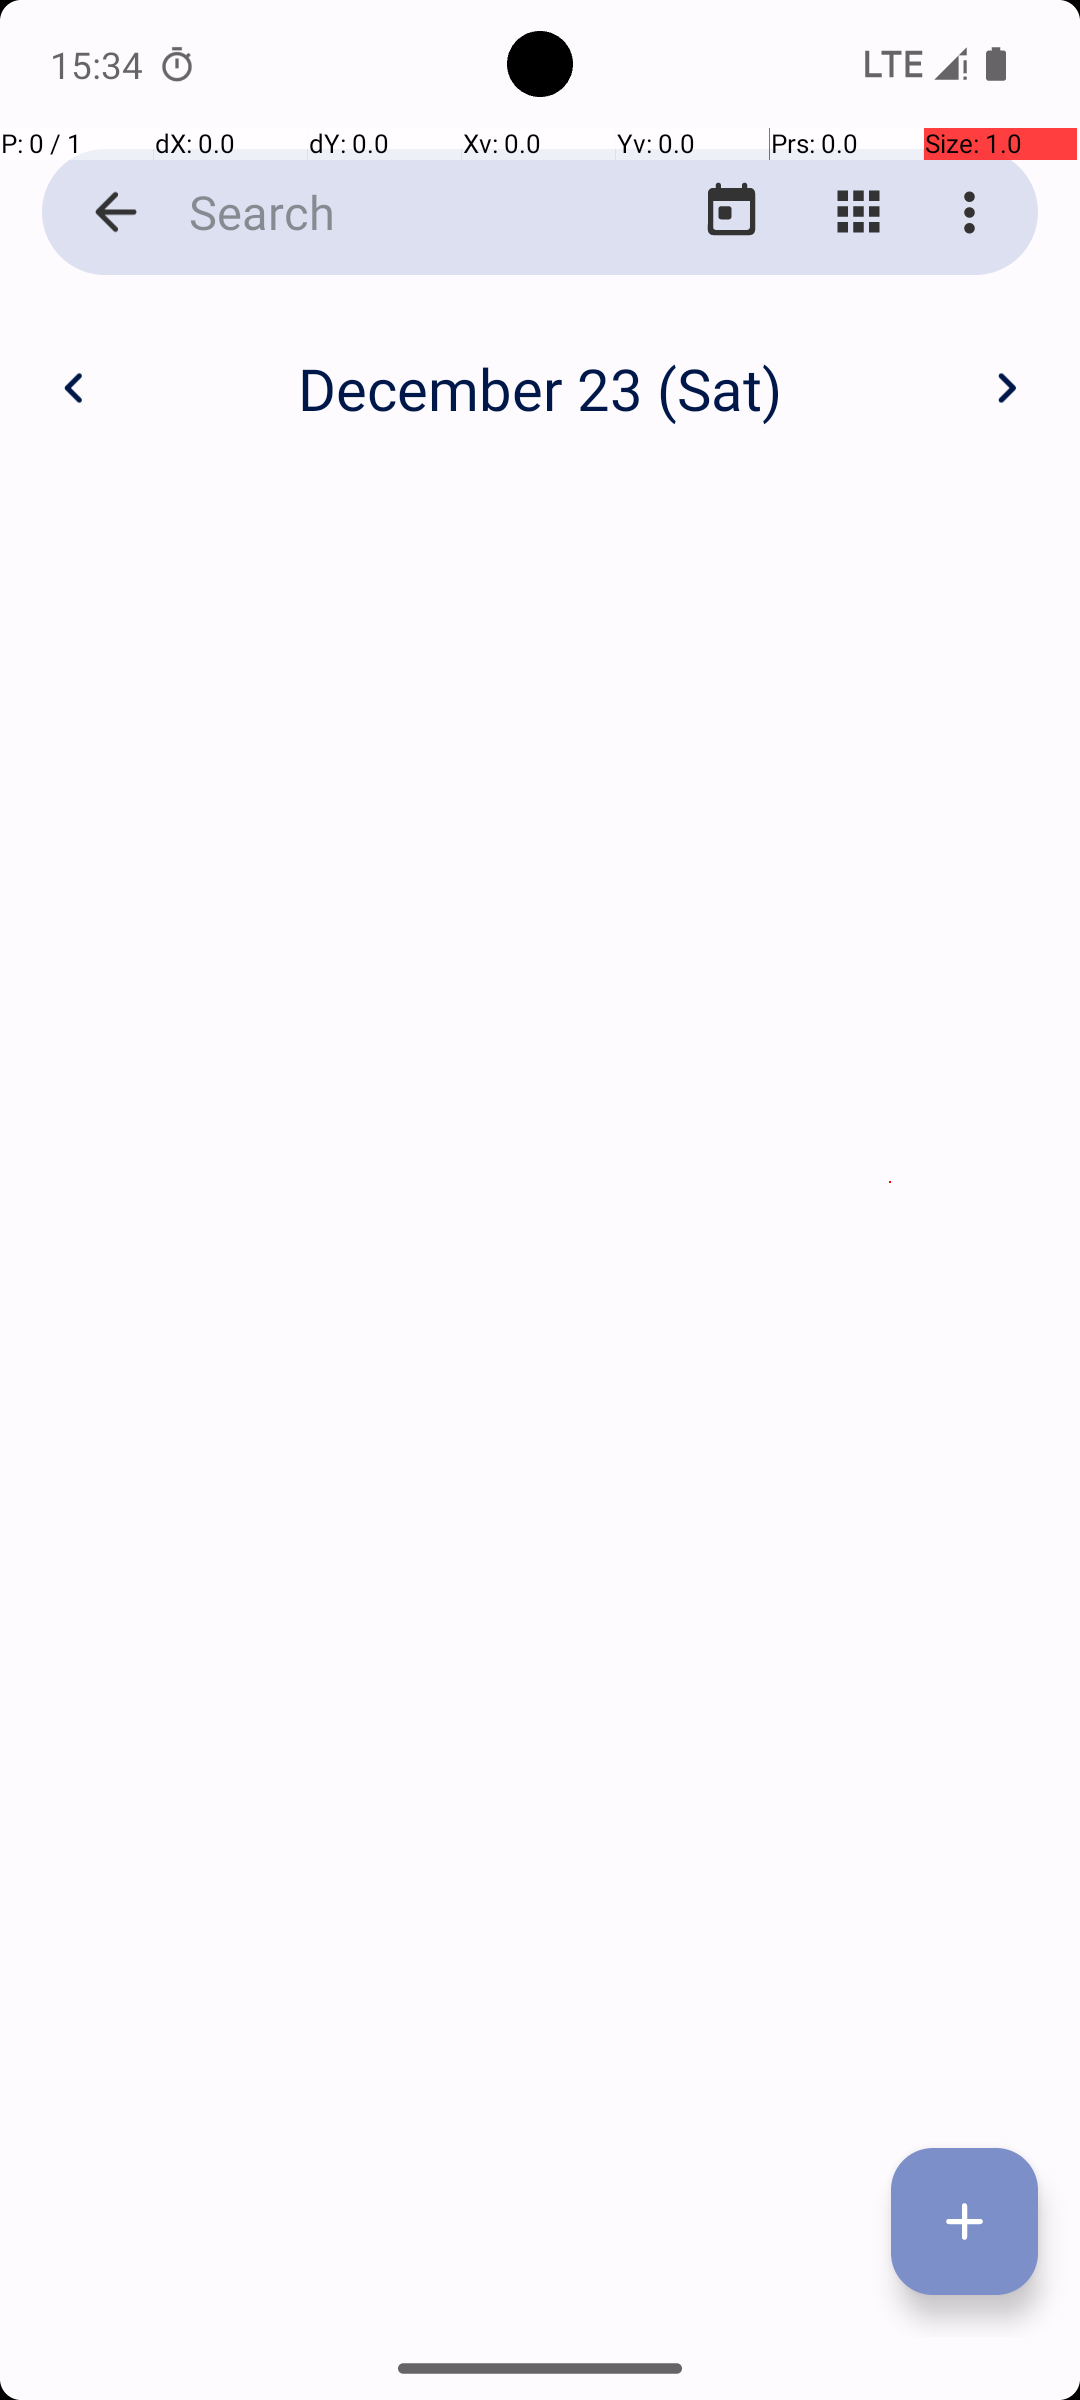 The height and width of the screenshot is (2400, 1080). I want to click on December 23 (Sat), so click(540, 388).